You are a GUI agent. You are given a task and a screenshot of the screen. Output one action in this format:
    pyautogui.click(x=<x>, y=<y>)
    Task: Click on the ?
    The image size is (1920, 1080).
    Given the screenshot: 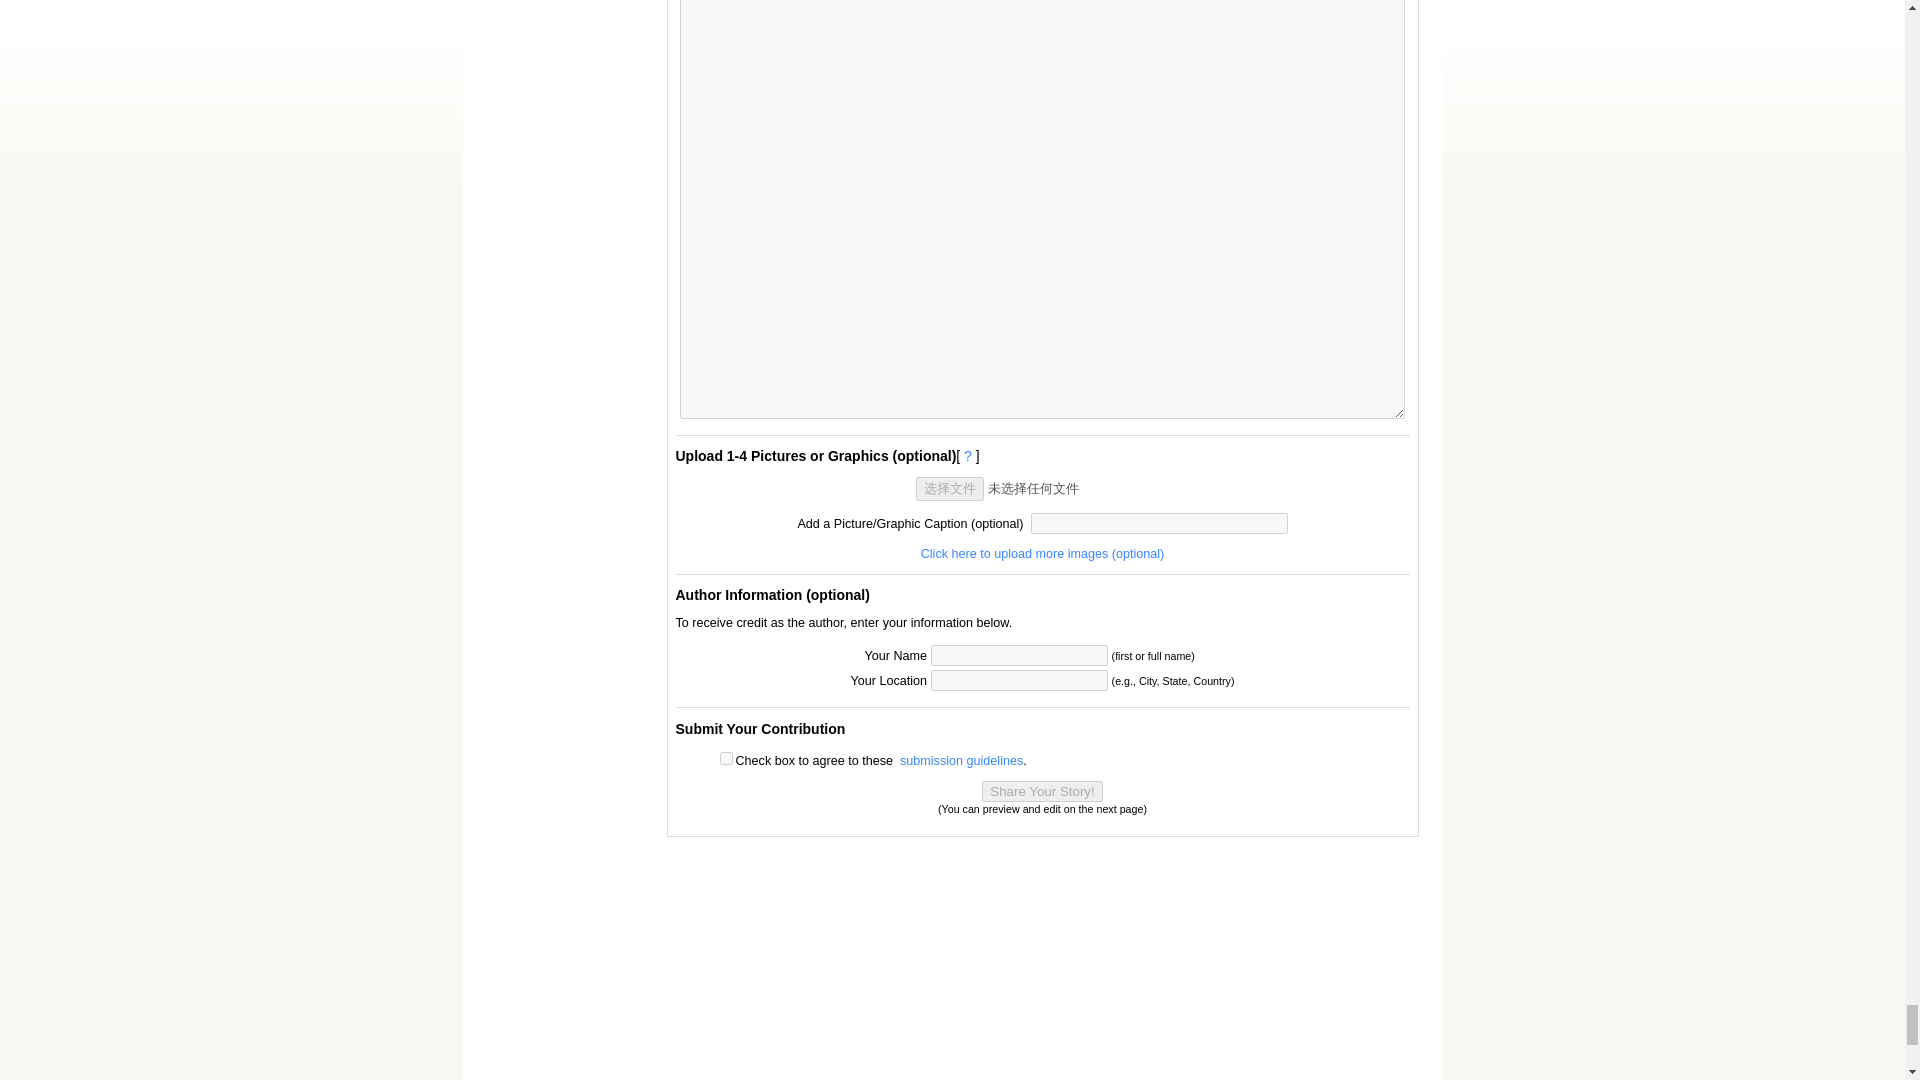 What is the action you would take?
    pyautogui.click(x=967, y=456)
    